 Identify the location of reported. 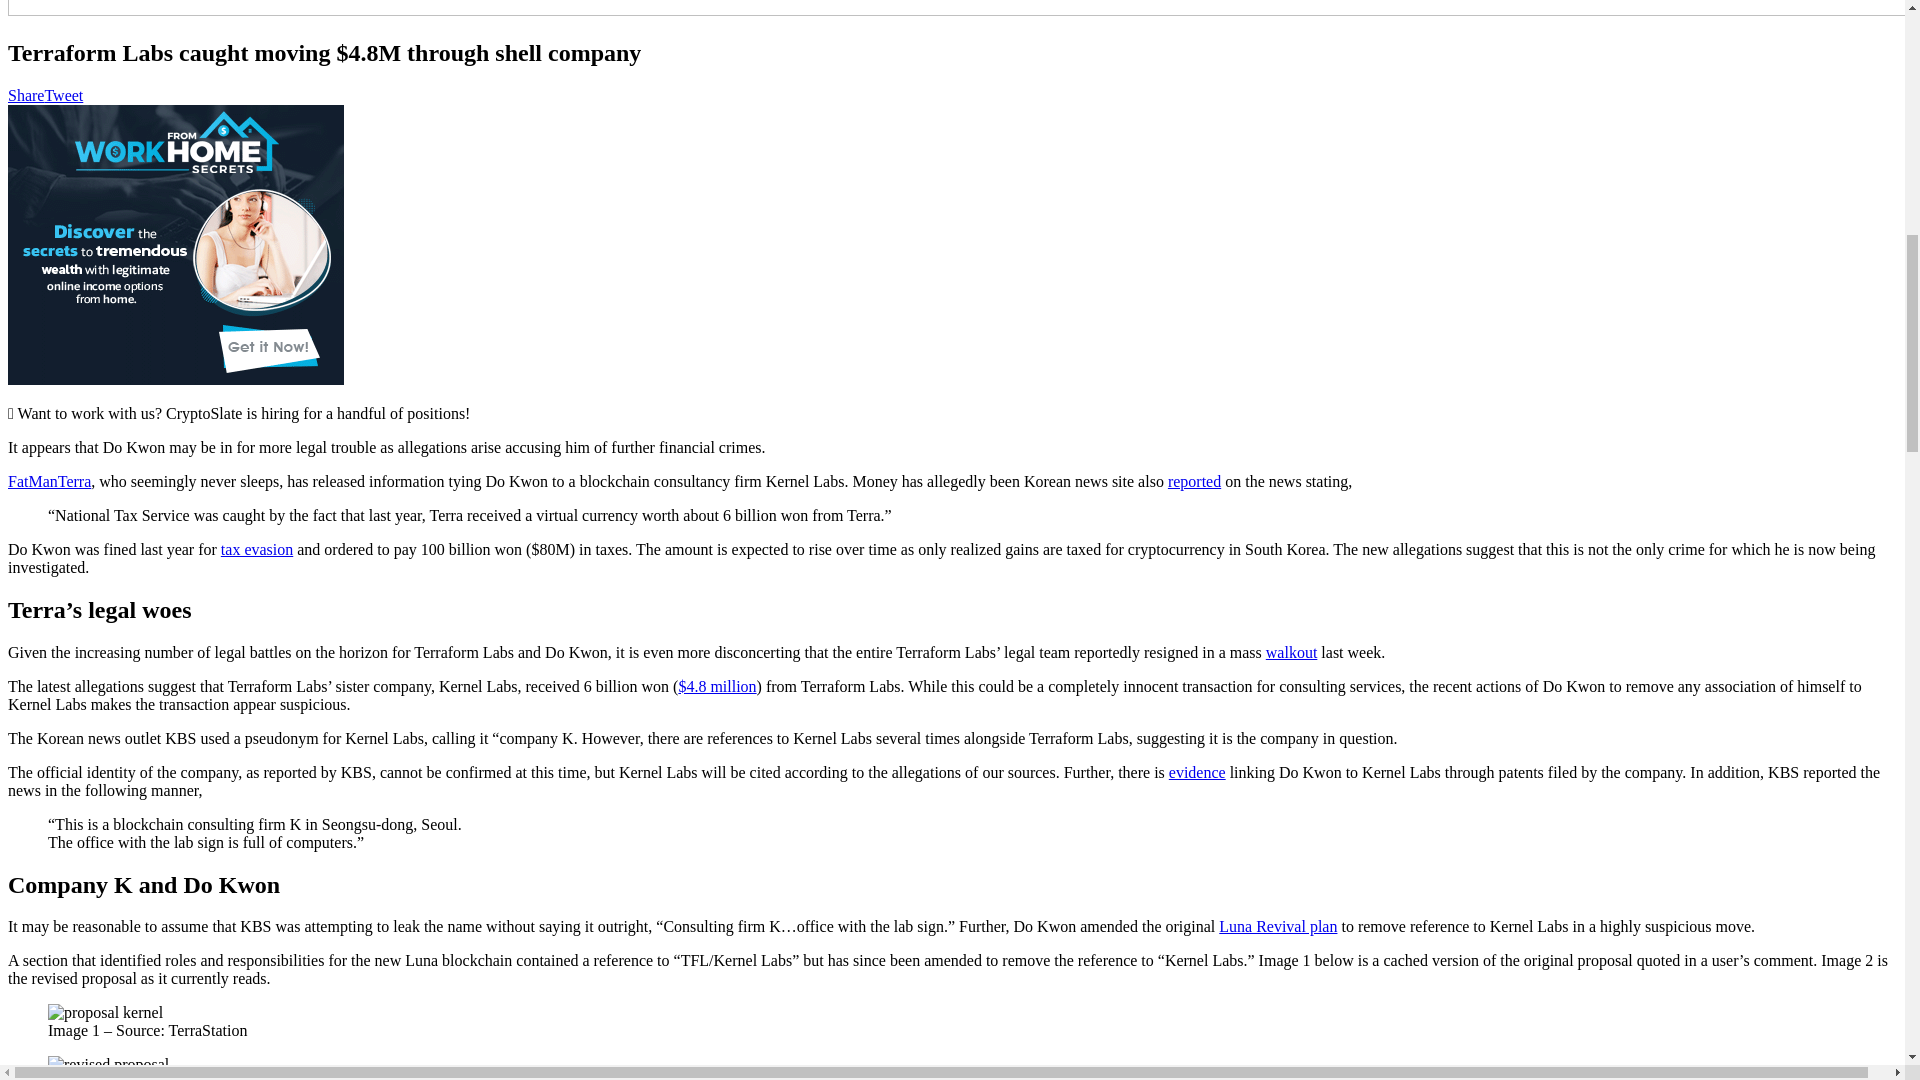
(1194, 482).